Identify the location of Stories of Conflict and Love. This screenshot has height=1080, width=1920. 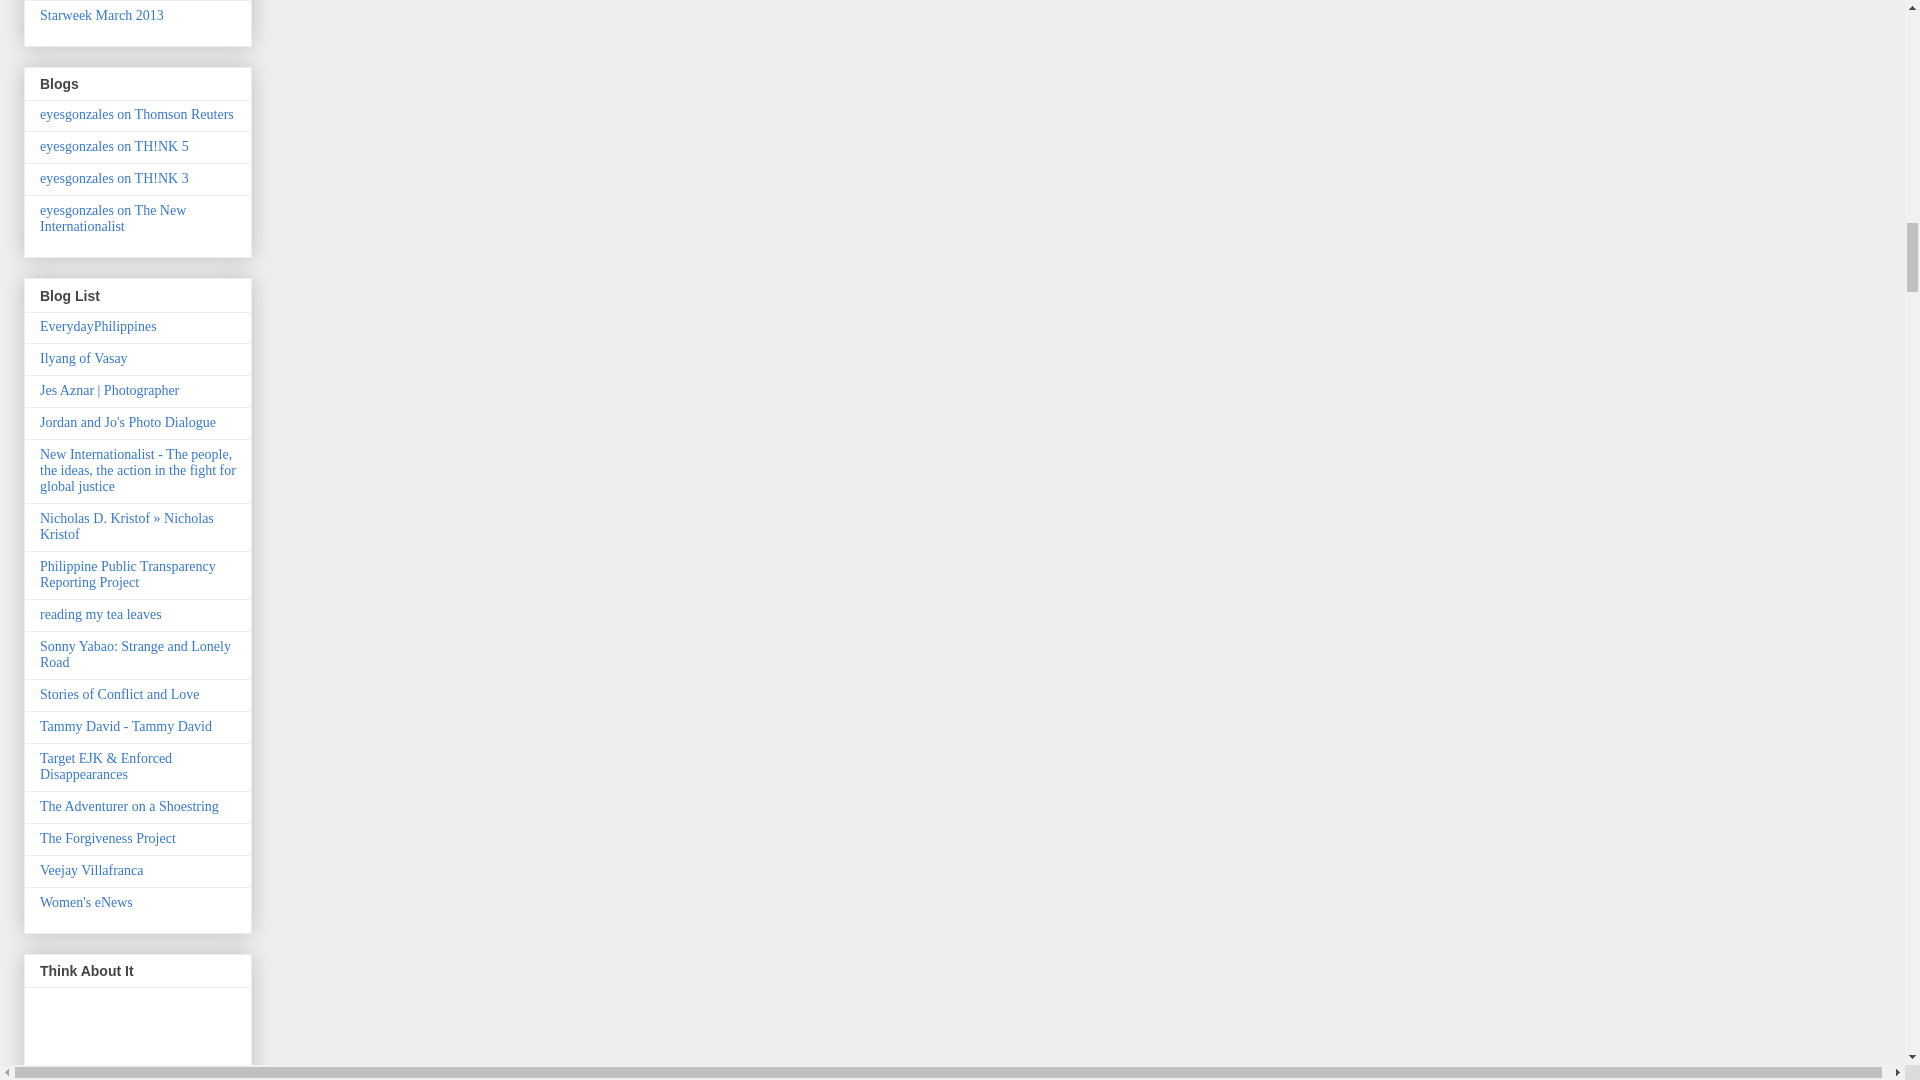
(120, 694).